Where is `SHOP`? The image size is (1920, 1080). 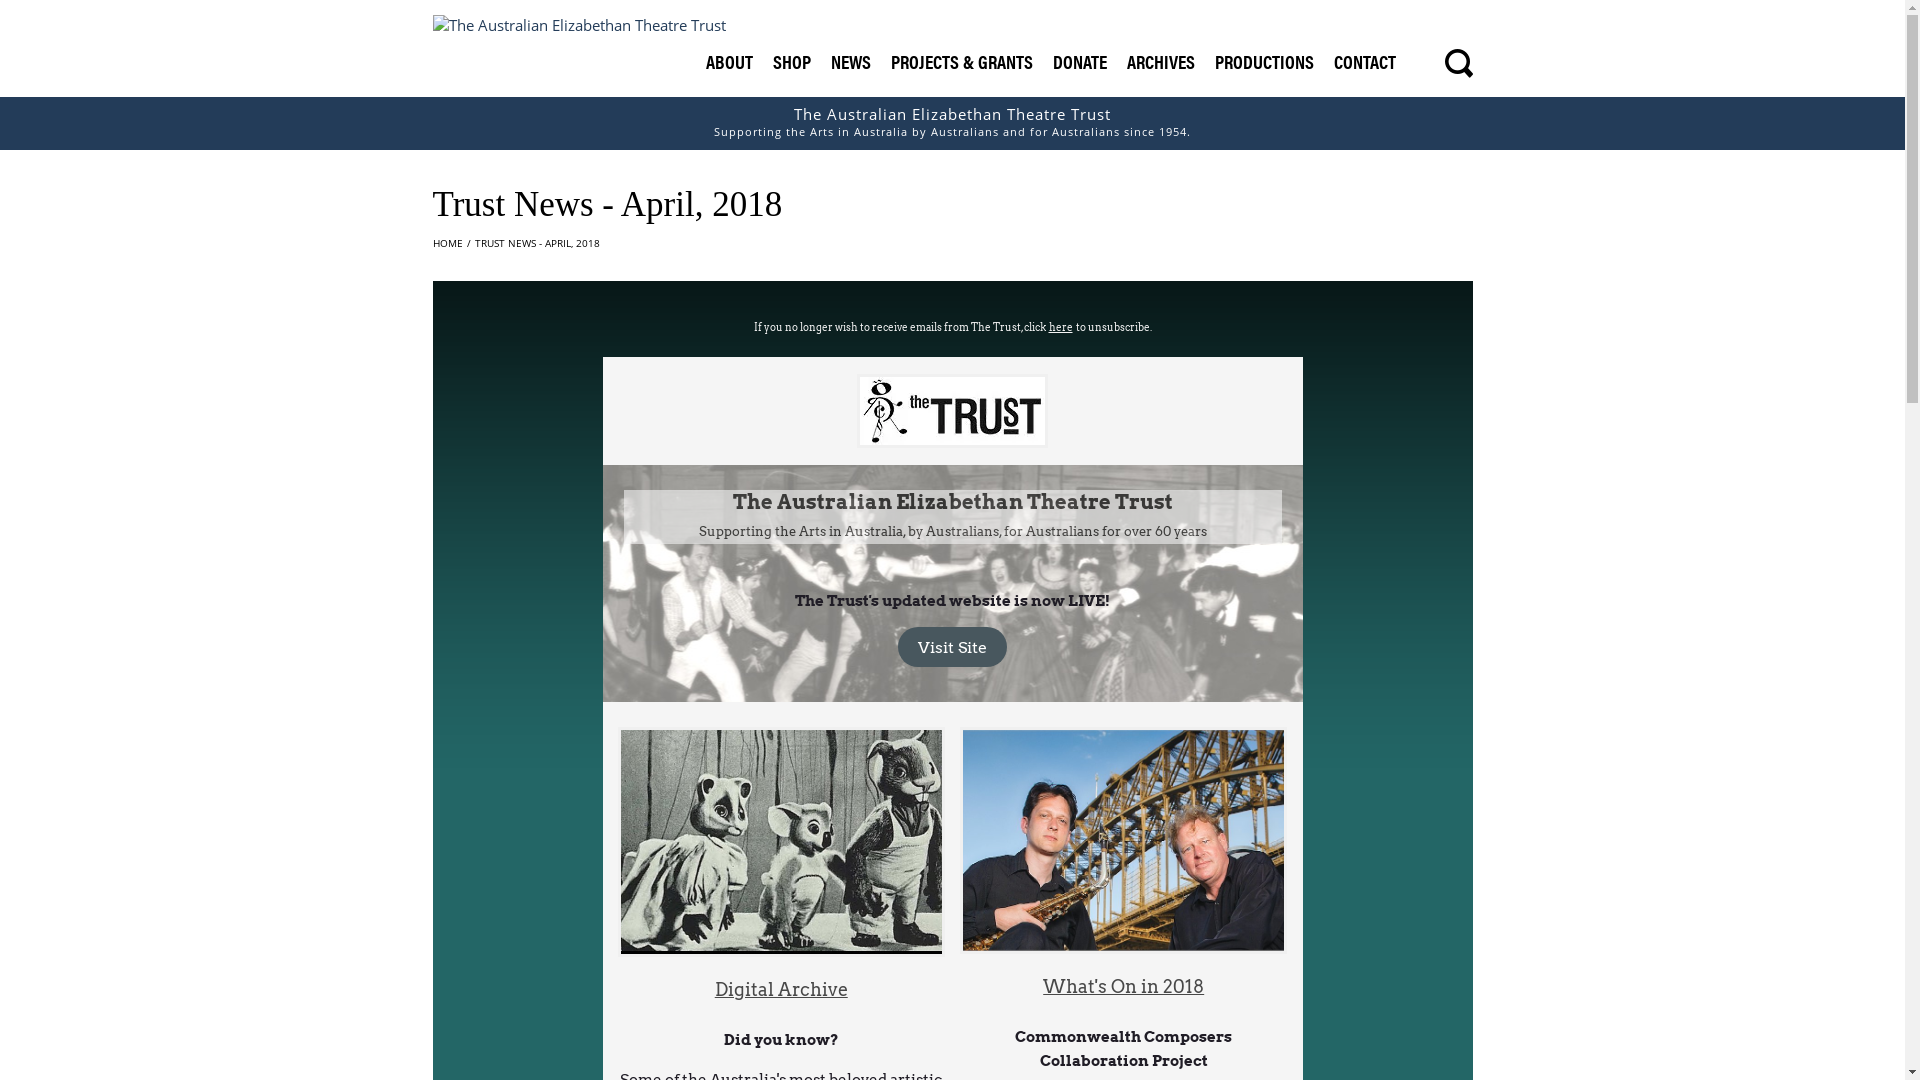
SHOP is located at coordinates (791, 62).